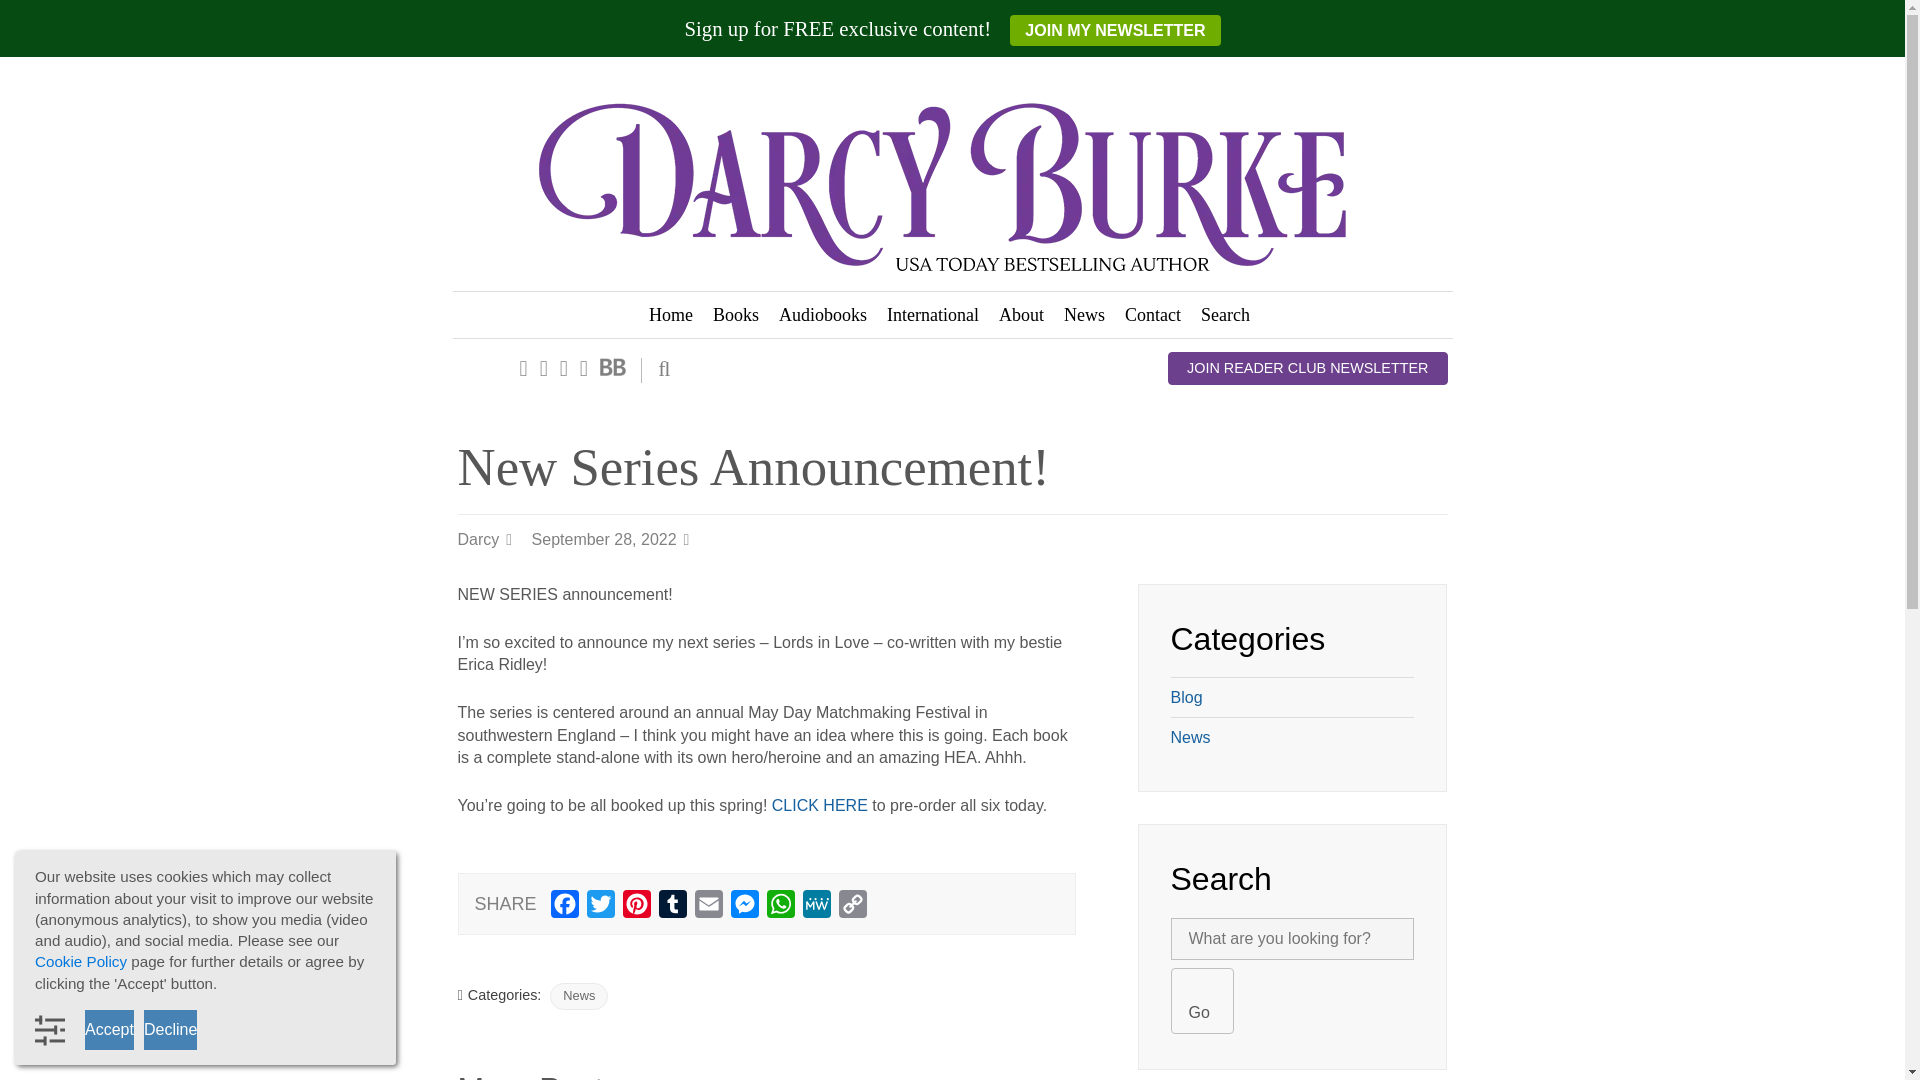 The image size is (1920, 1080). Describe the element at coordinates (823, 314) in the screenshot. I see `Audiobooks` at that location.